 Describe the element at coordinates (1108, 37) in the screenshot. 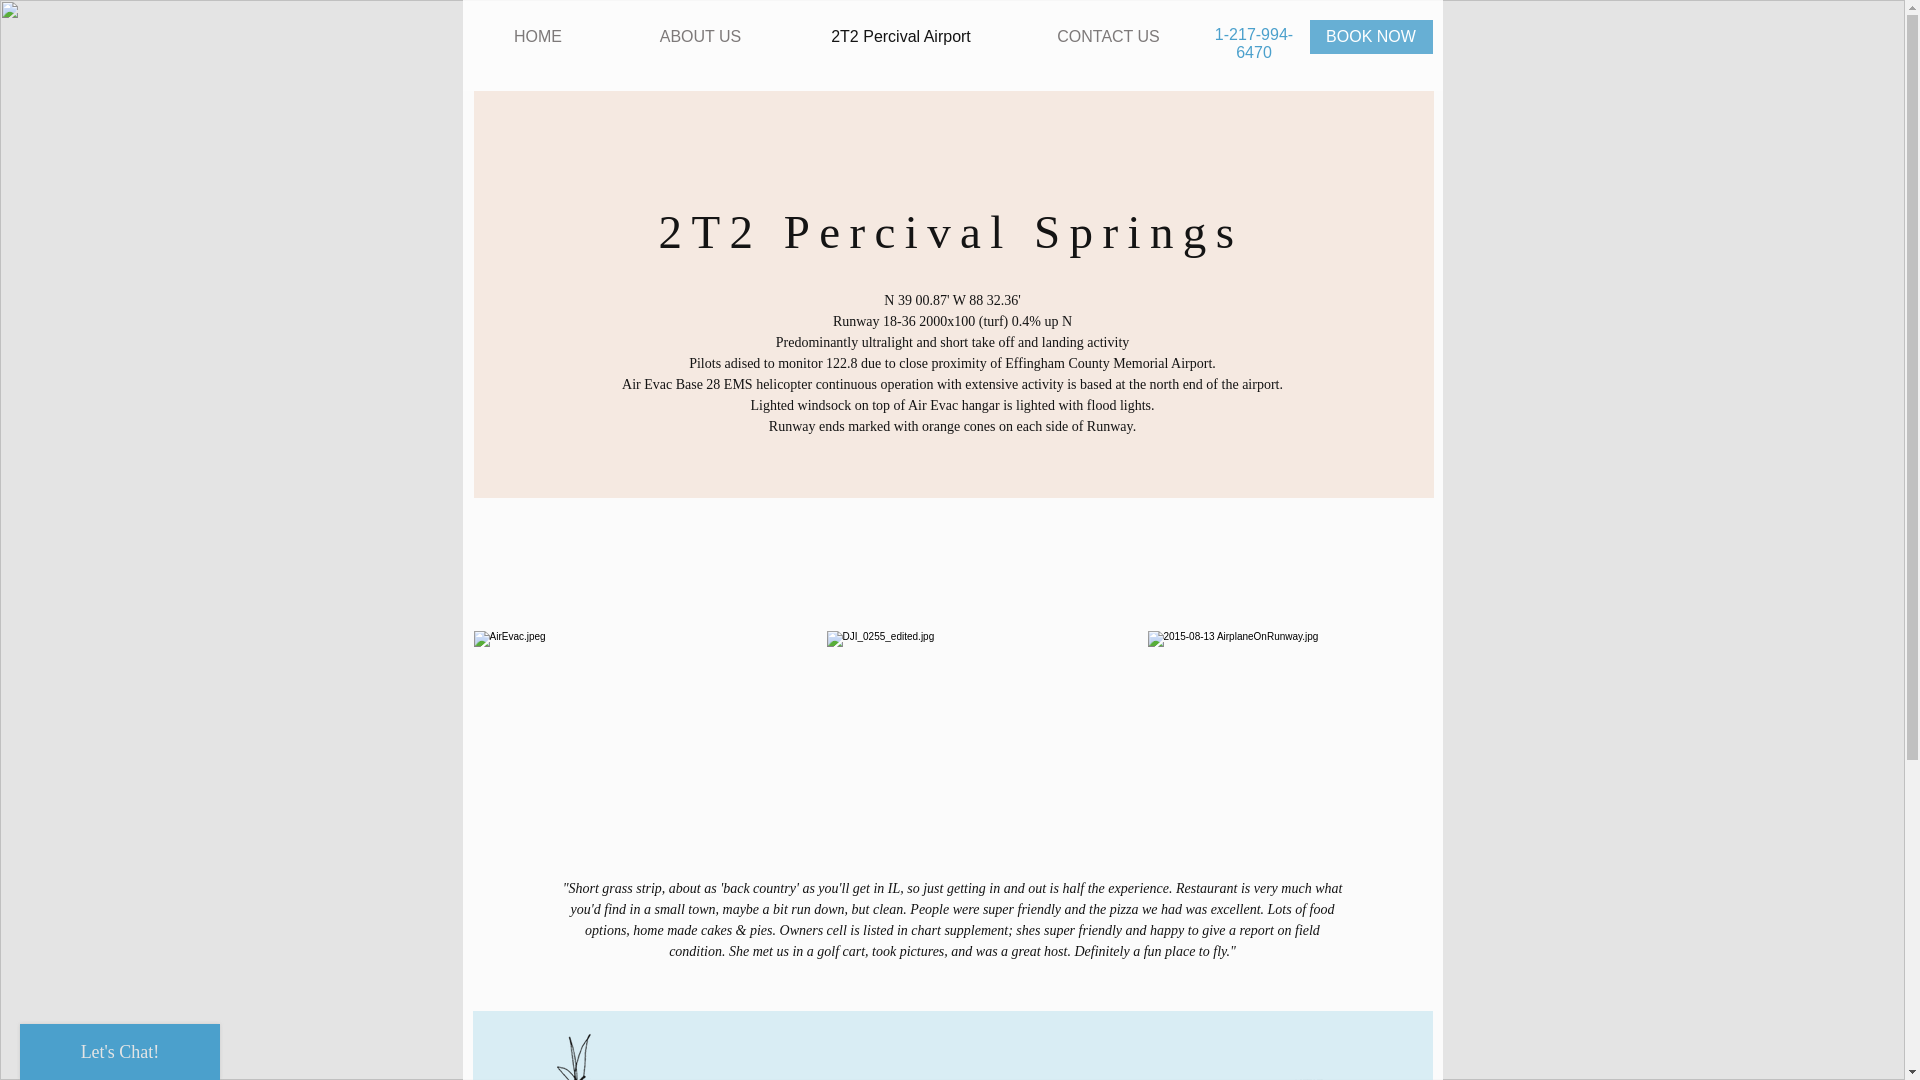

I see `CONTACT US` at that location.